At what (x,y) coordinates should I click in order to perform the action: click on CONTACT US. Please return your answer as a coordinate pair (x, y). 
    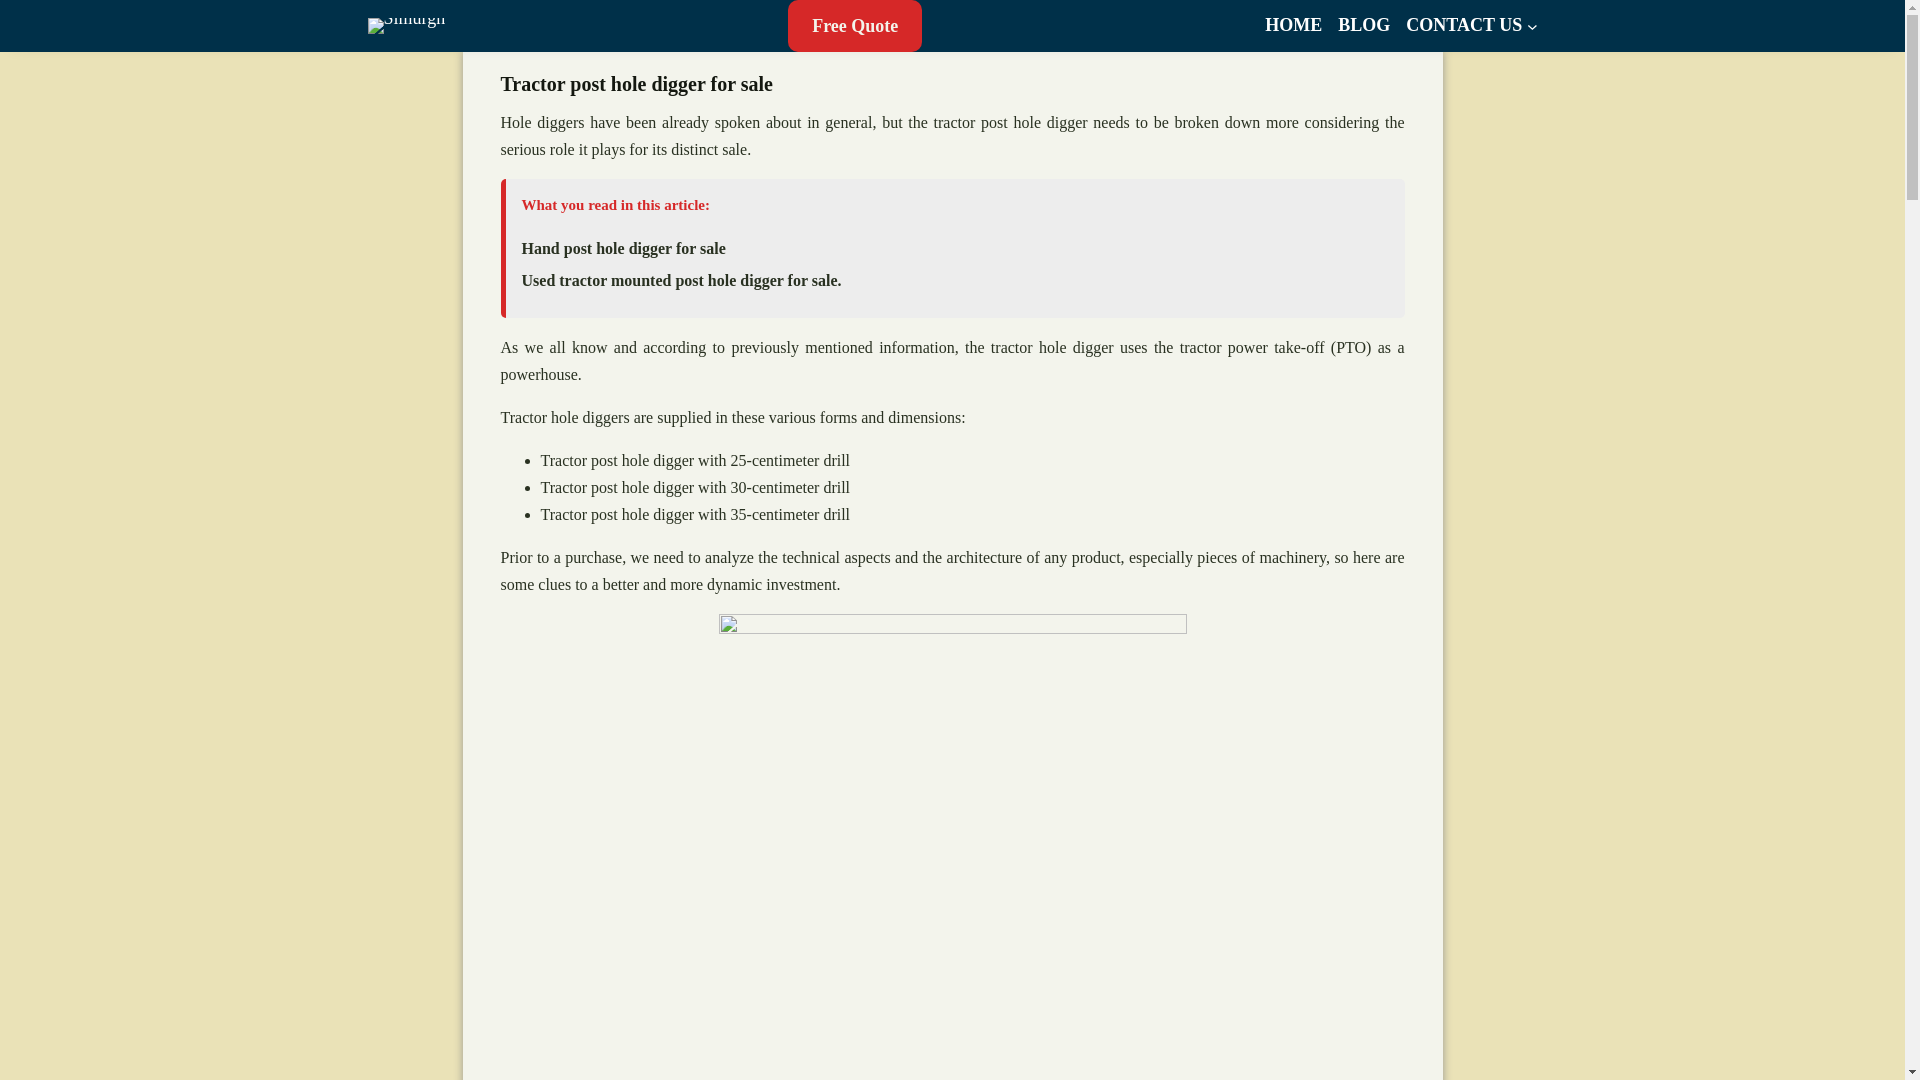
    Looking at the image, I should click on (1464, 26).